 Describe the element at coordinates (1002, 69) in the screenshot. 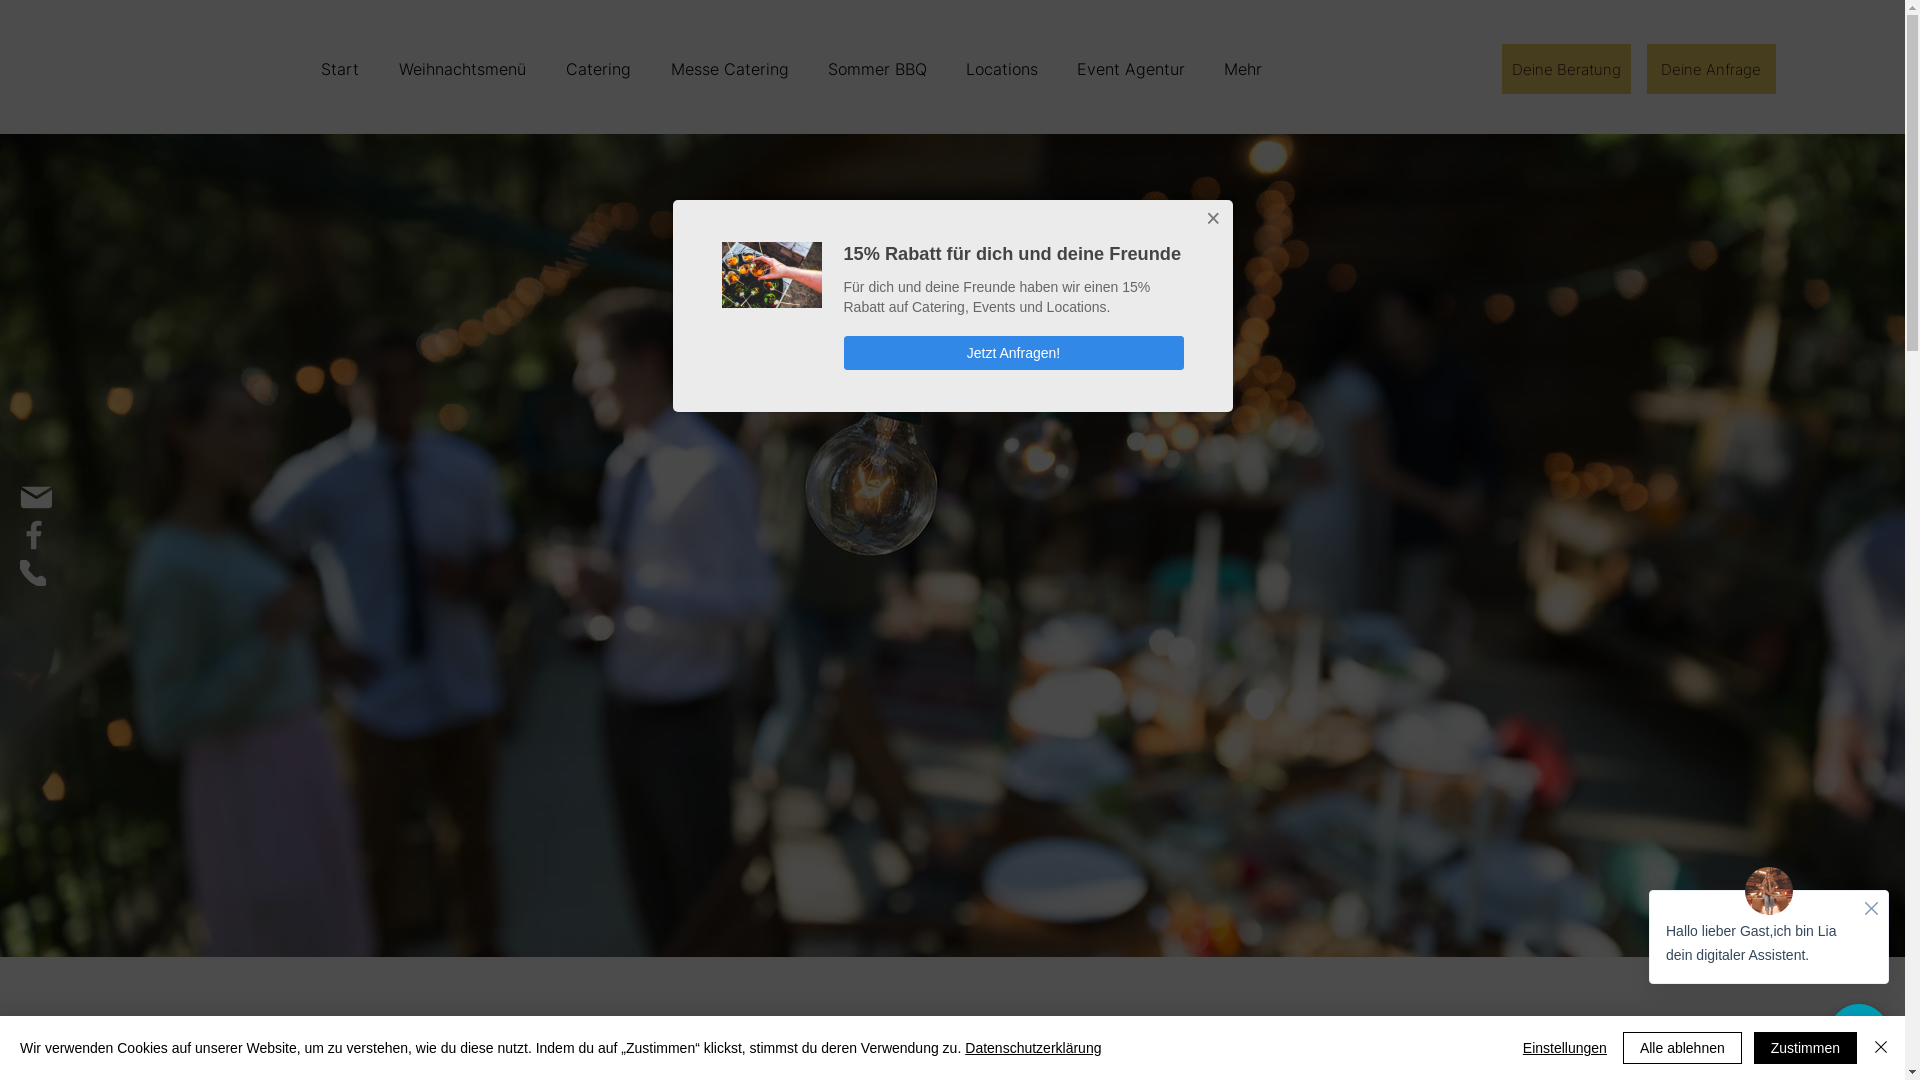

I see `Locations` at that location.